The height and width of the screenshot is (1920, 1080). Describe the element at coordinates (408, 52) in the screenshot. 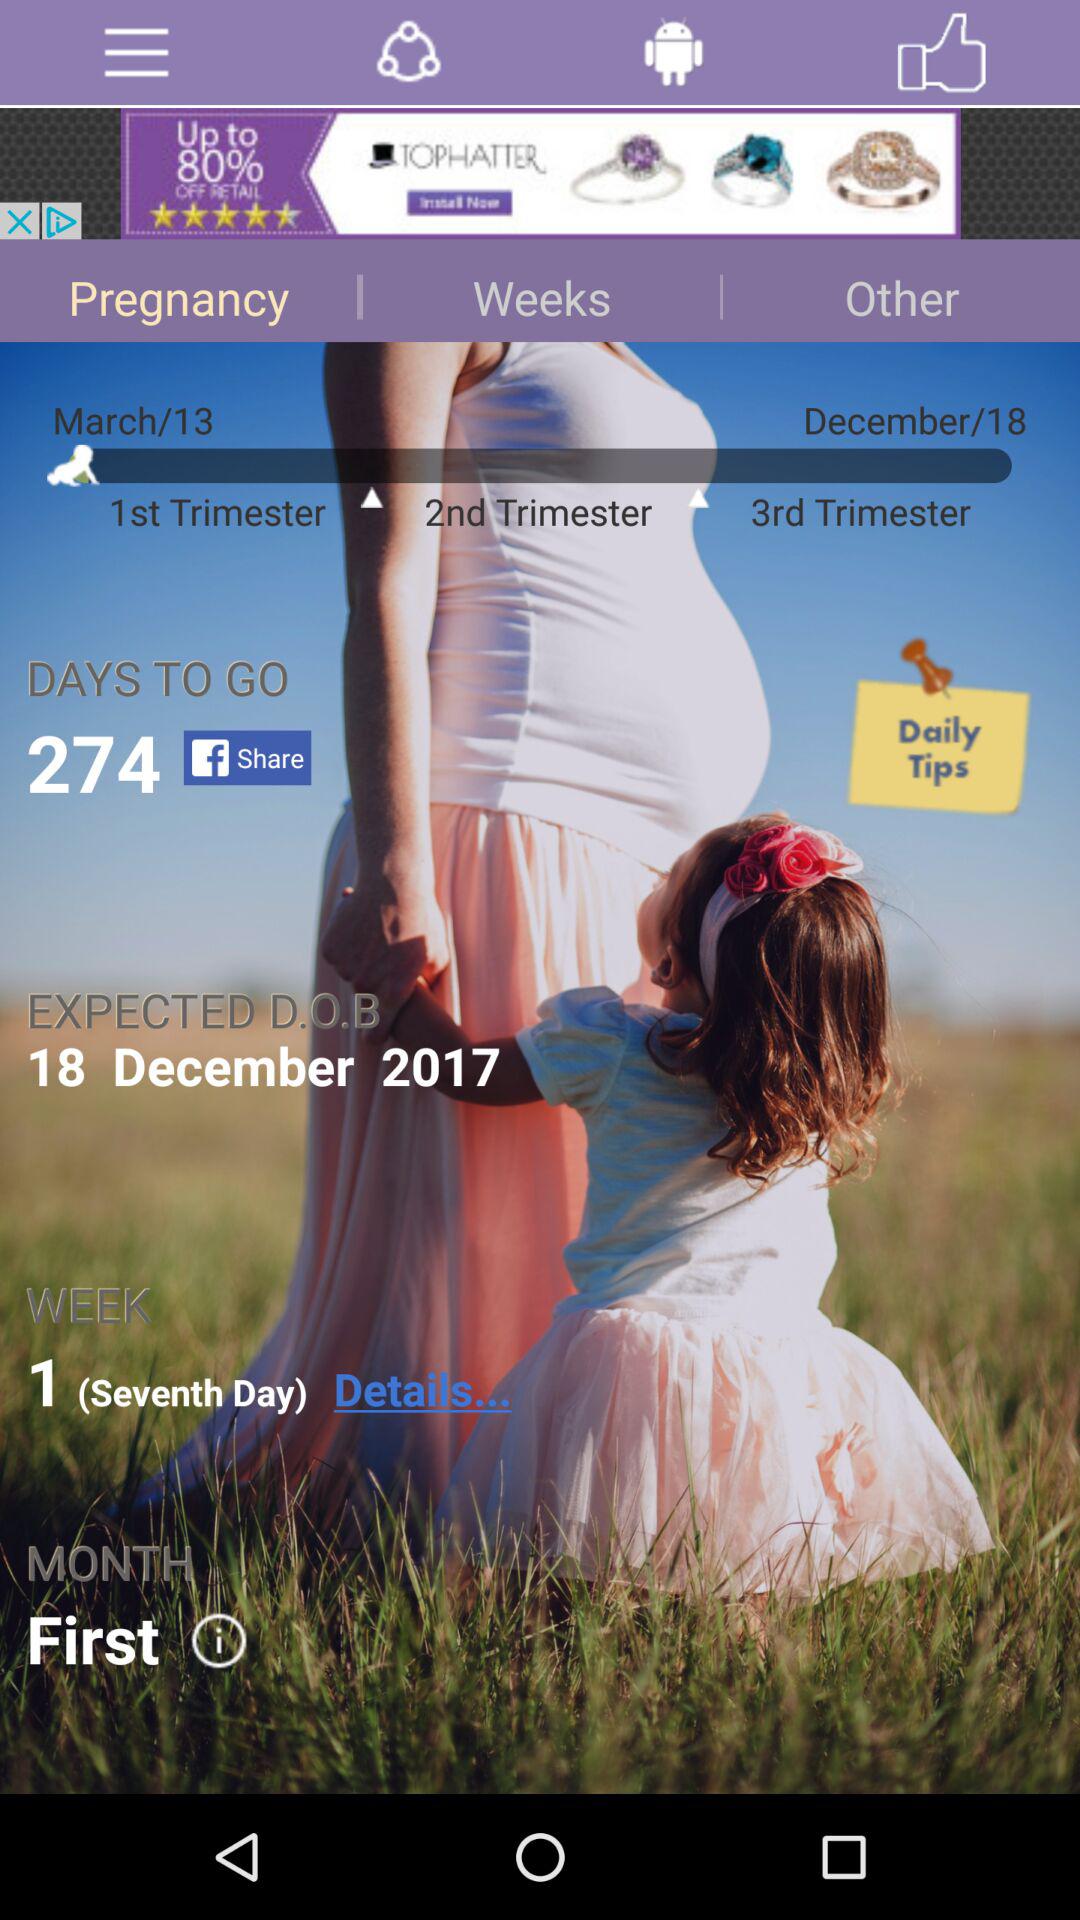

I see `share the article` at that location.